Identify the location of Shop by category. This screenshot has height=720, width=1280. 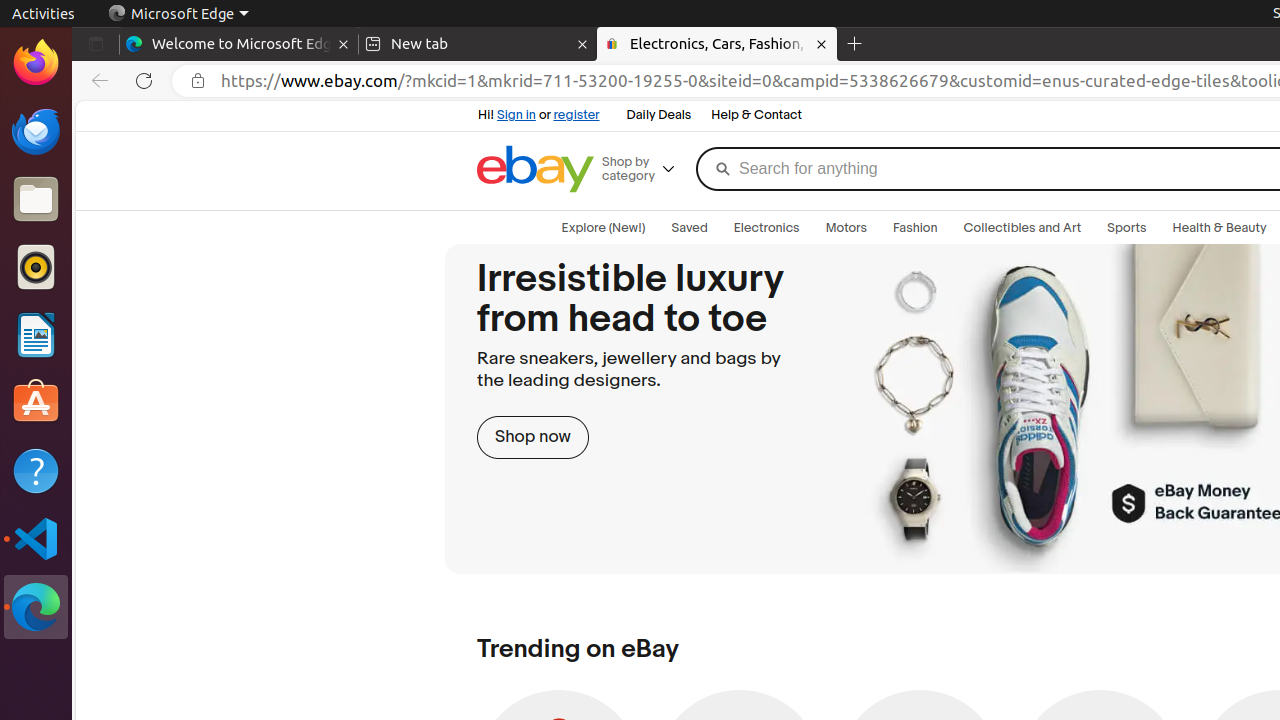
(646, 169).